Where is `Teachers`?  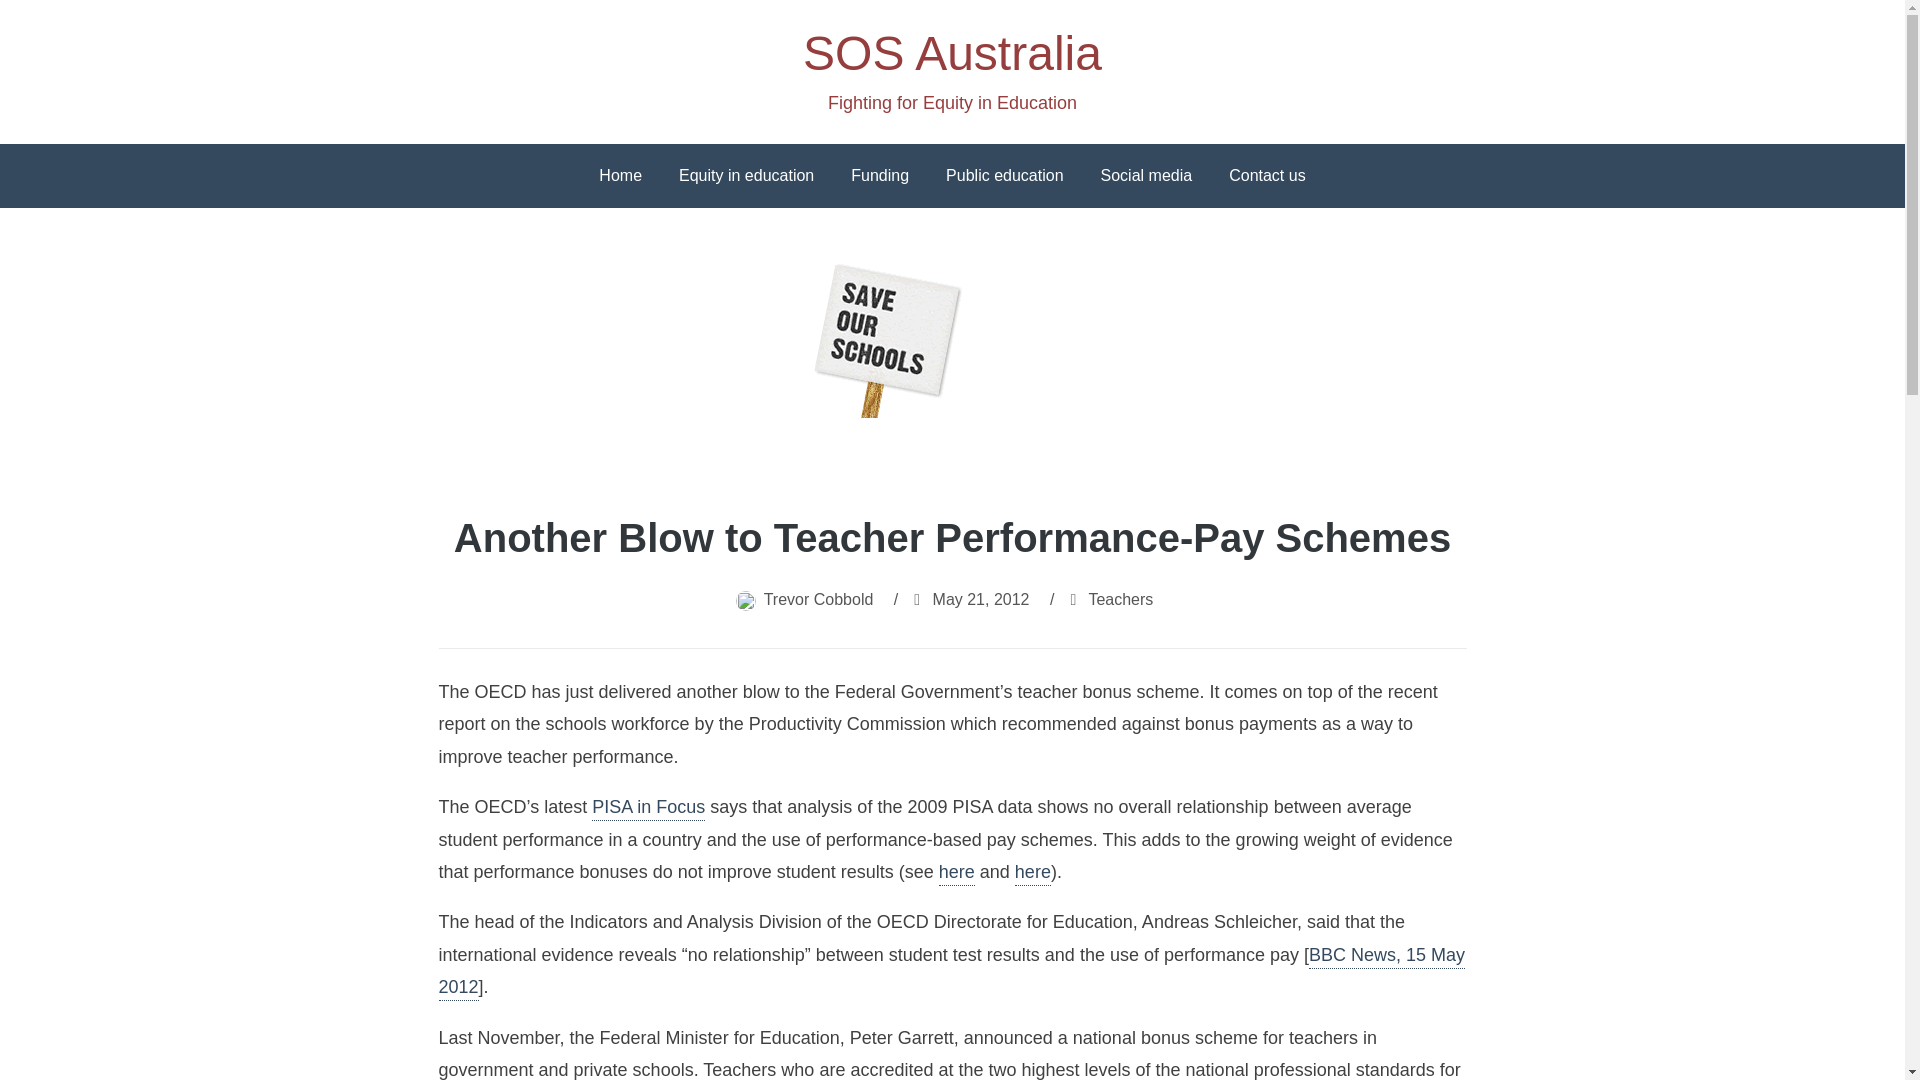
Teachers is located at coordinates (1120, 599).